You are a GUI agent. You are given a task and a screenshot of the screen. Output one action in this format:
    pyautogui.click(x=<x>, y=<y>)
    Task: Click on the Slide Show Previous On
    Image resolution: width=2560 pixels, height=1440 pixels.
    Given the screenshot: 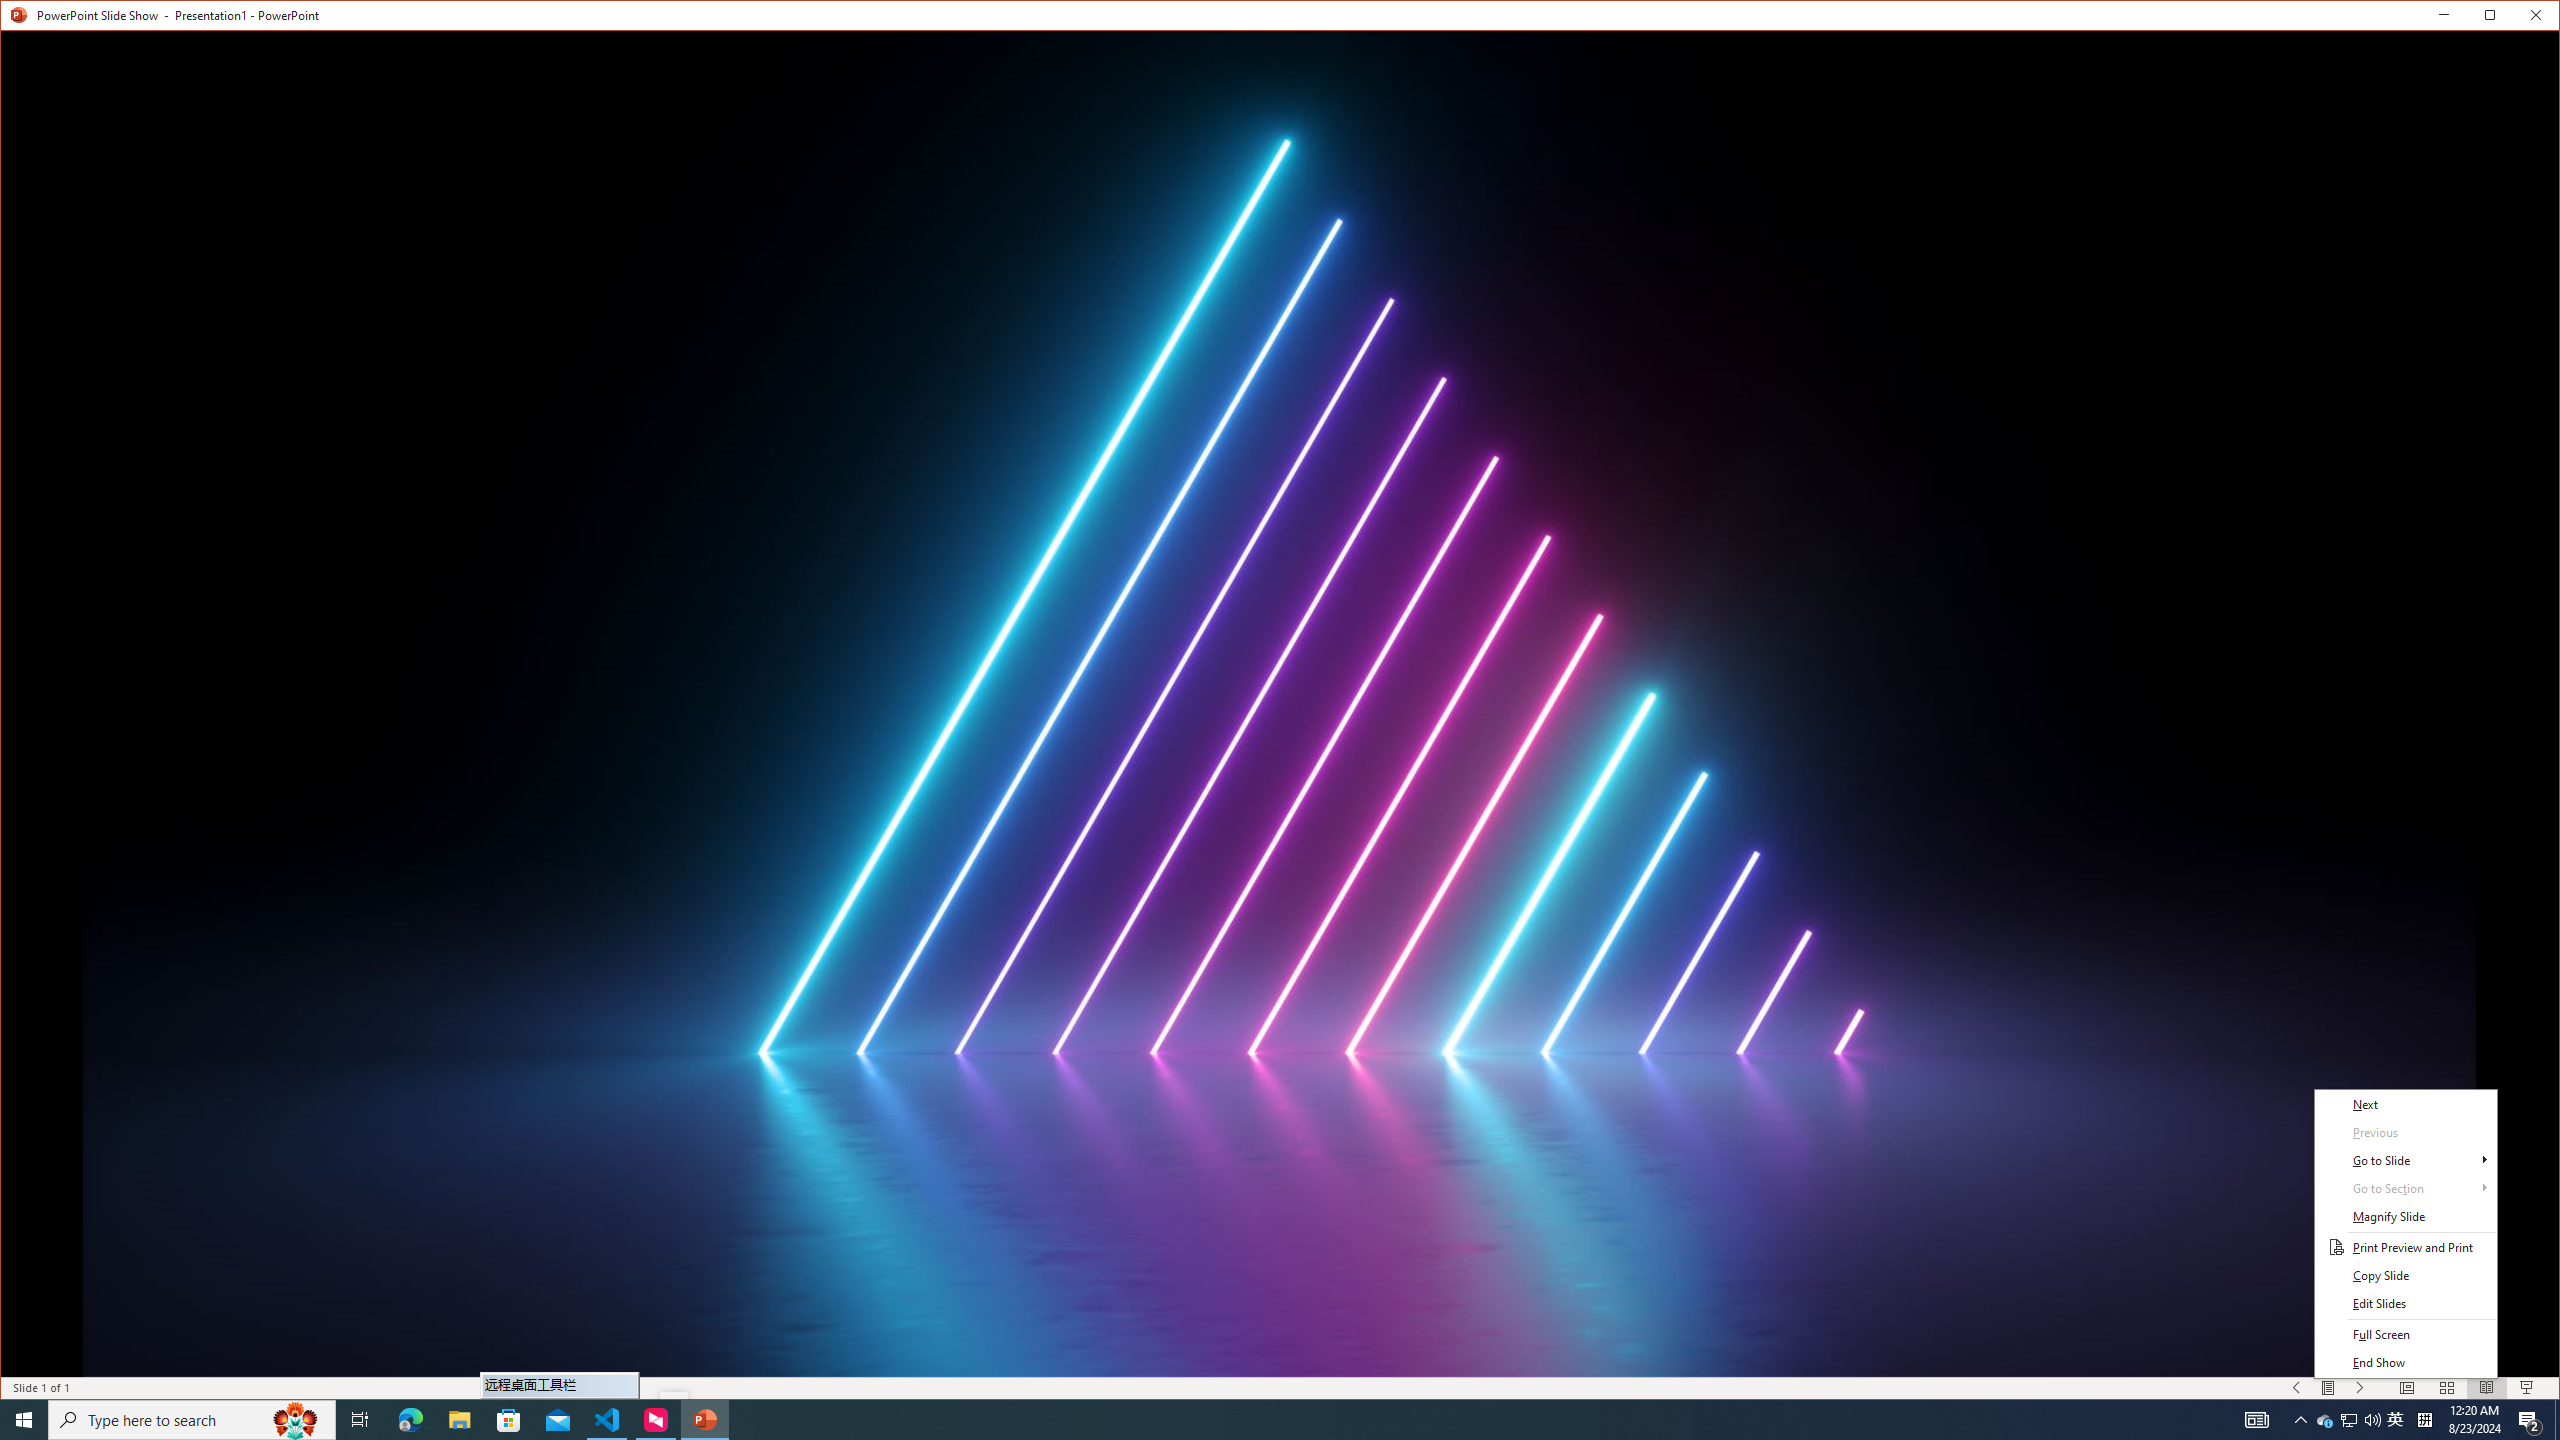 What is the action you would take?
    pyautogui.click(x=2326, y=1420)
    